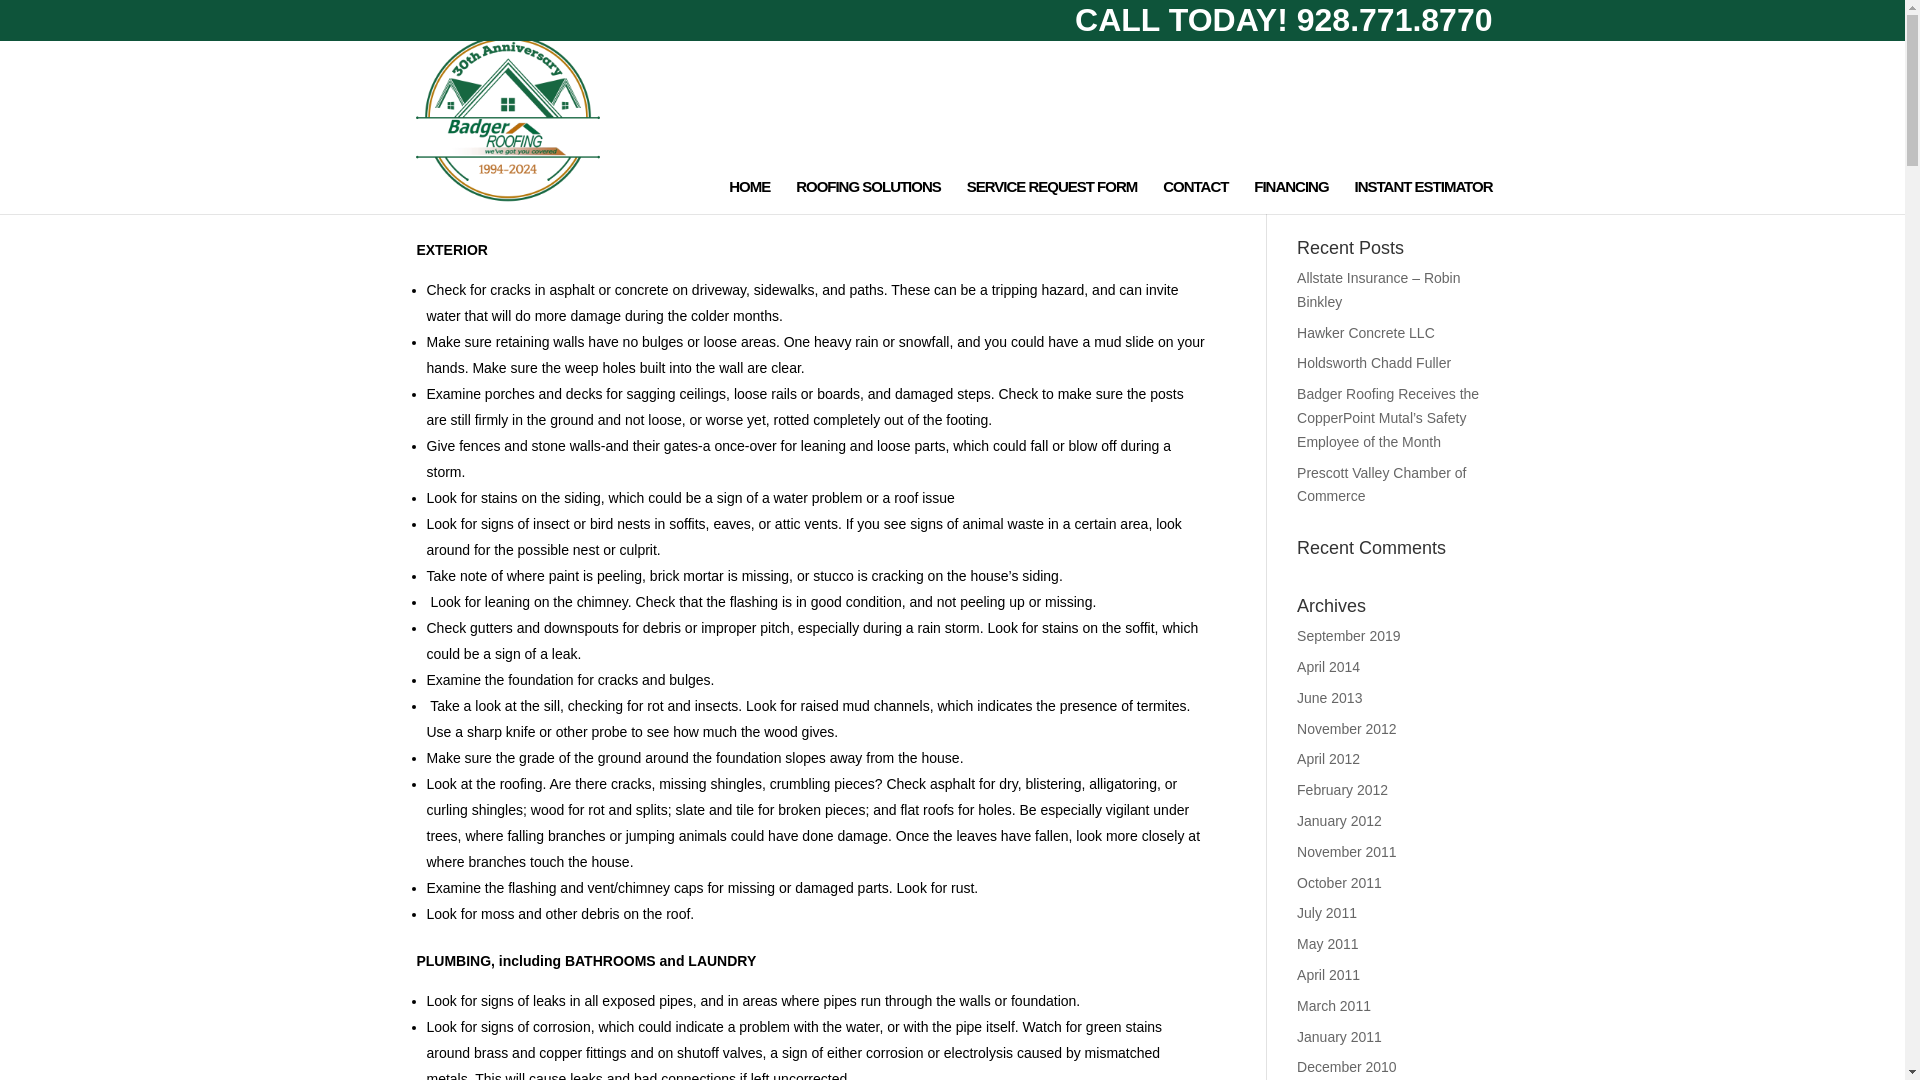 This screenshot has width=1920, height=1080. Describe the element at coordinates (1347, 851) in the screenshot. I see `November 2011` at that location.